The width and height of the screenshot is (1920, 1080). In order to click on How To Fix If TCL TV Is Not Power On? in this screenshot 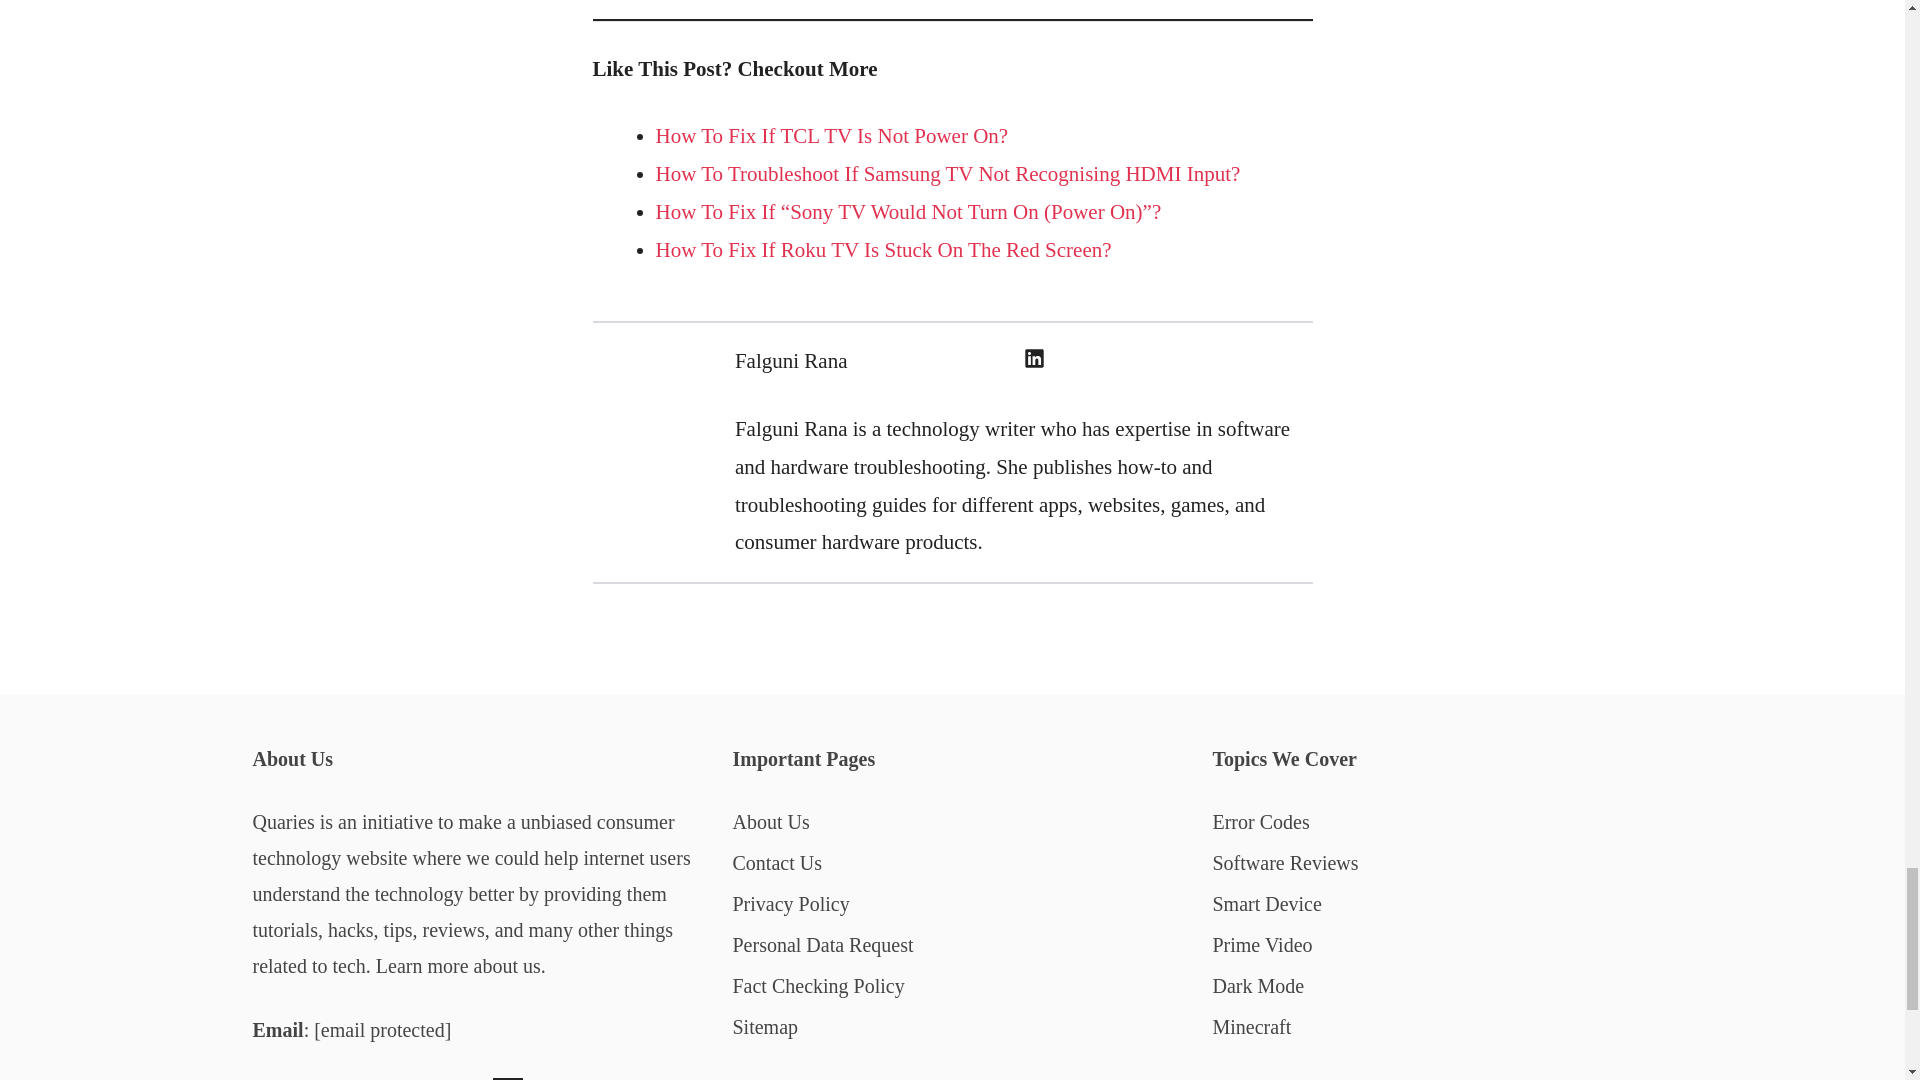, I will do `click(832, 136)`.